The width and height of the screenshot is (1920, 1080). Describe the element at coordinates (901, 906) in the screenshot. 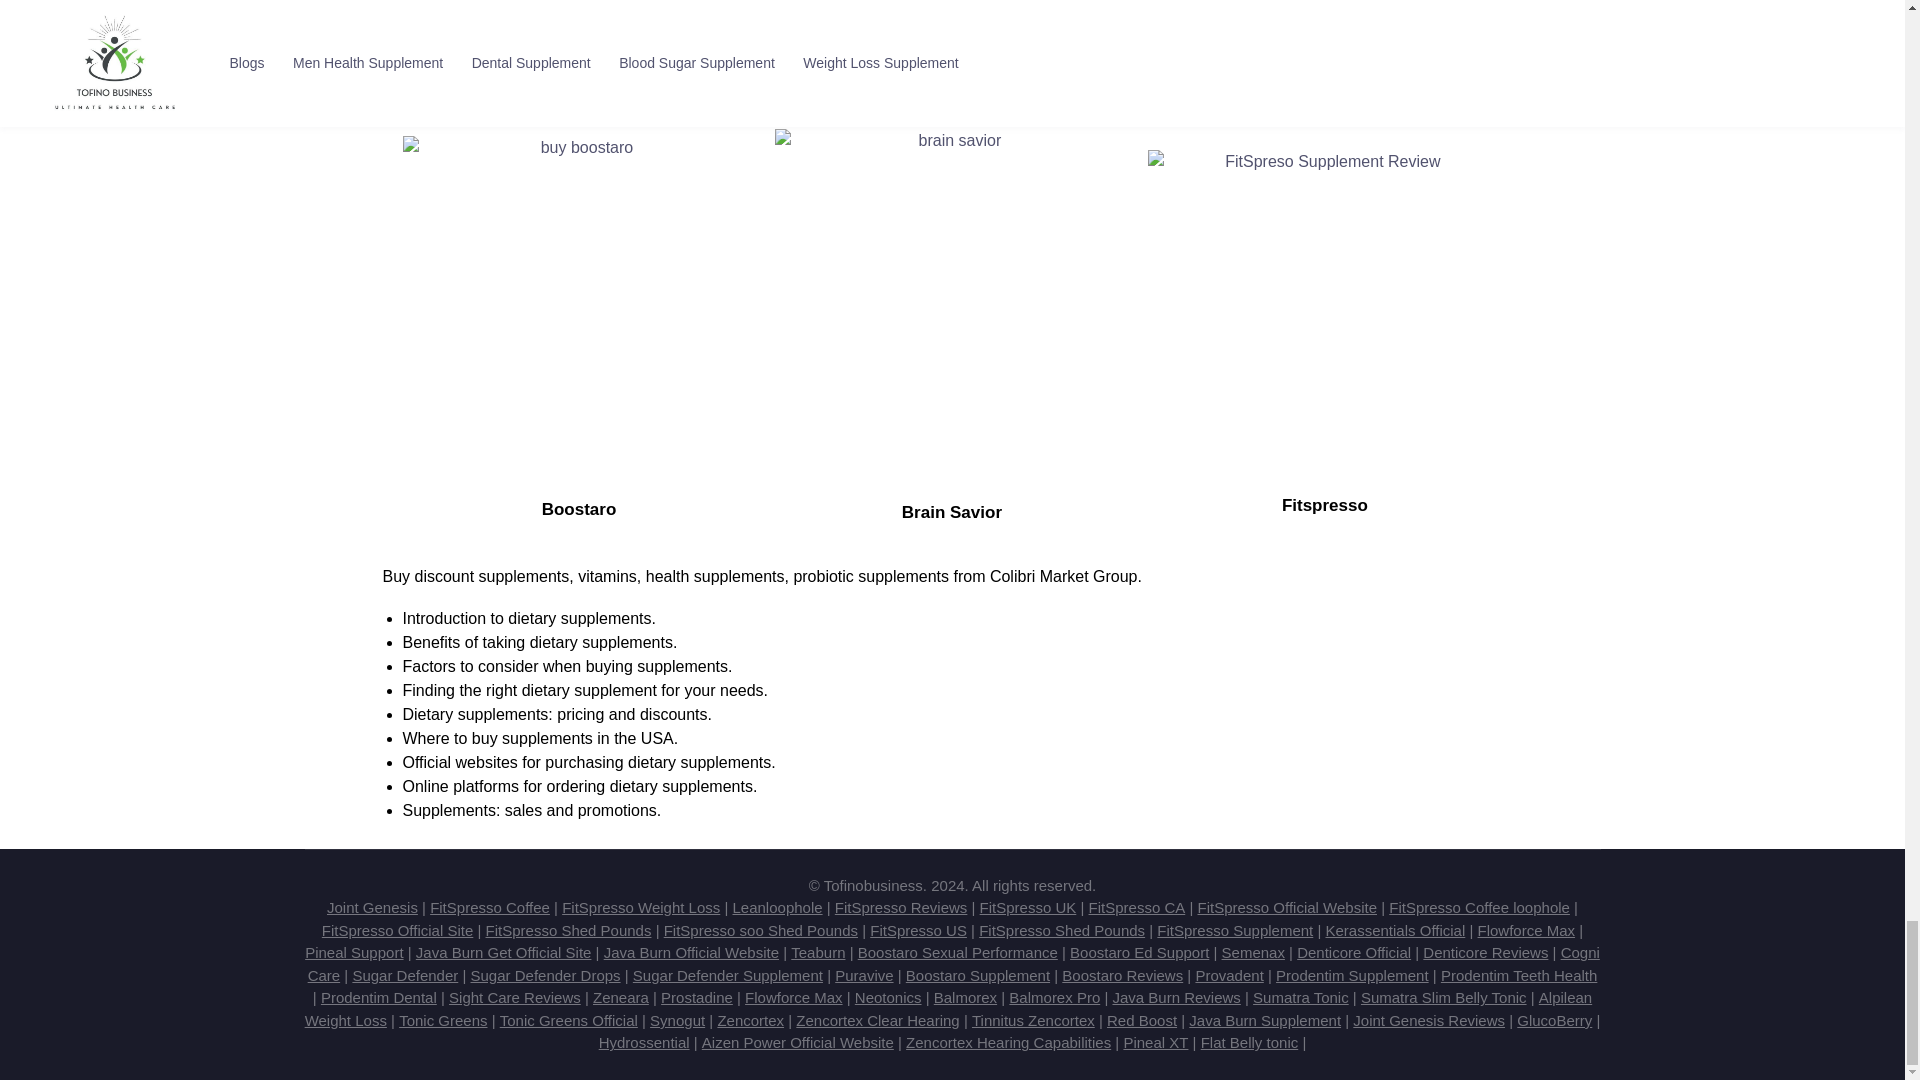

I see `FitSpresso Reviews` at that location.